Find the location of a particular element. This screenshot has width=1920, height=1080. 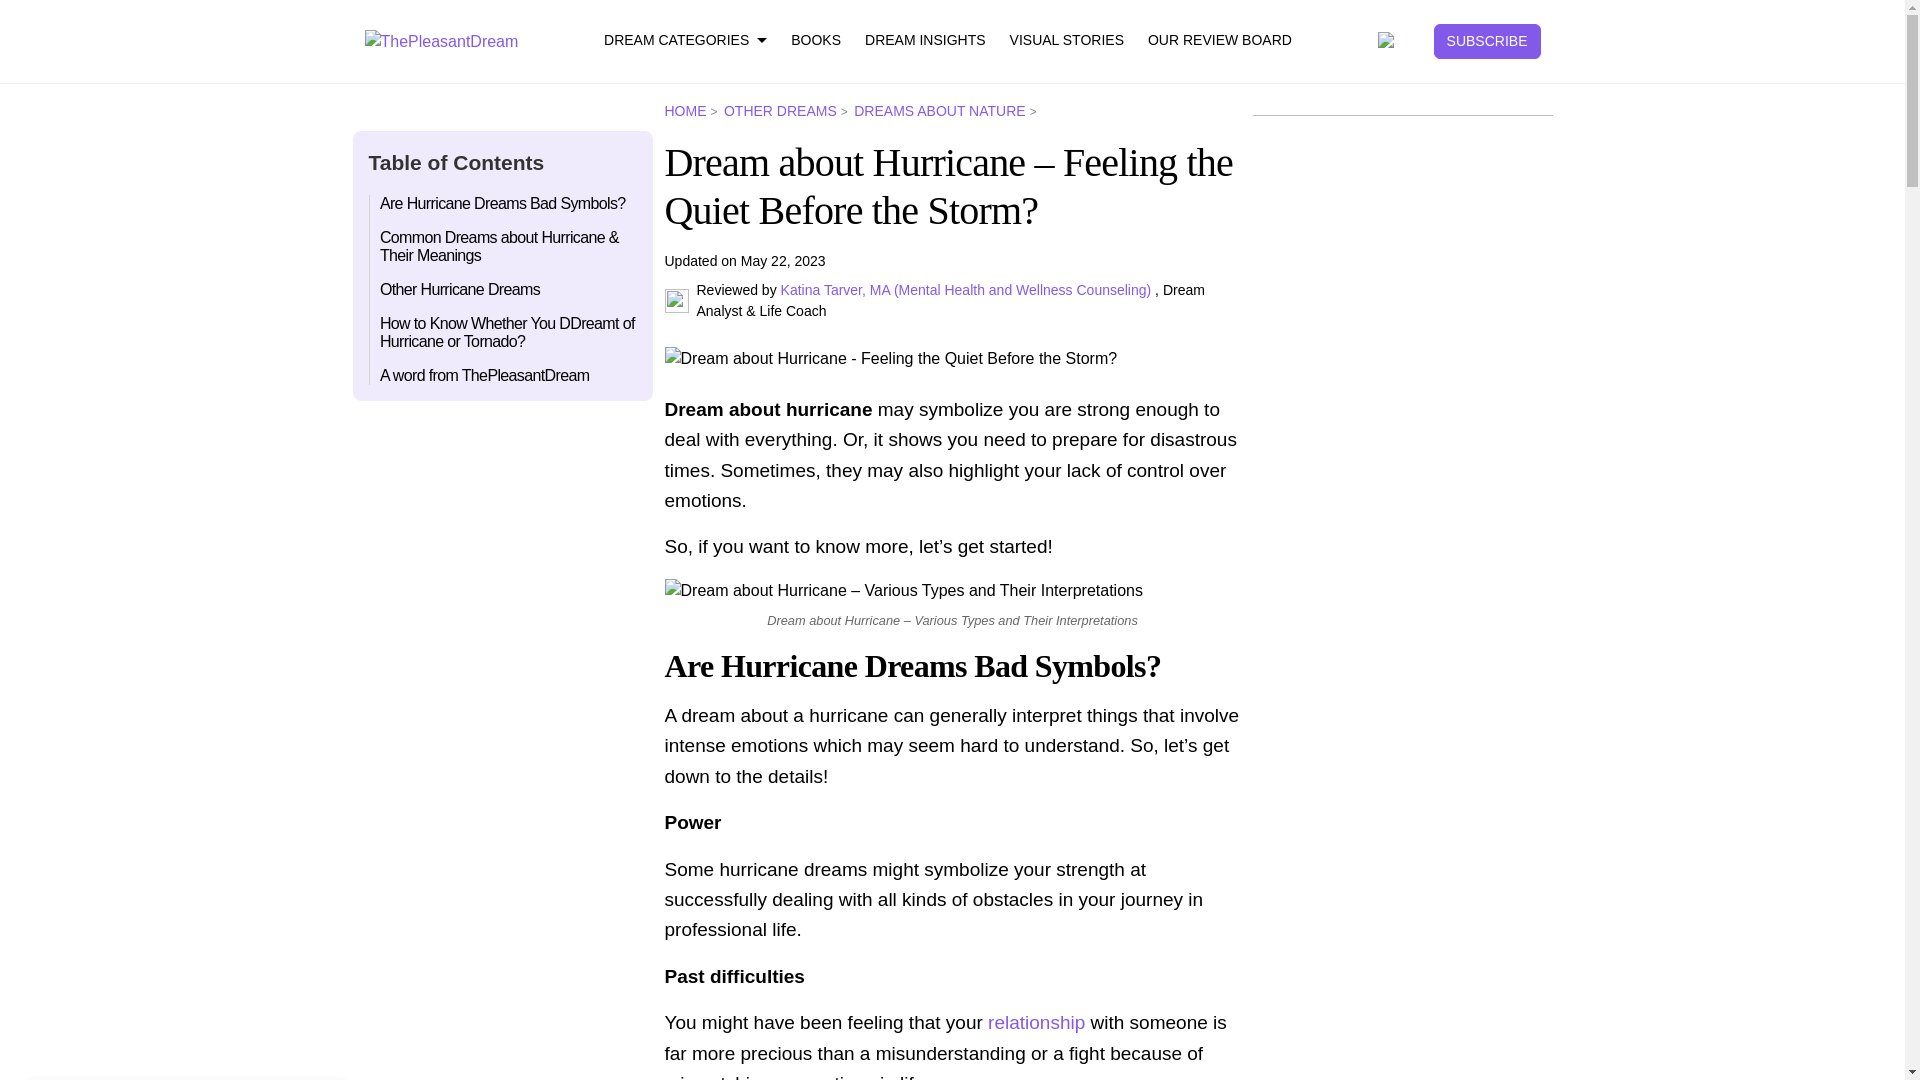

How to Know Whether You DDreamt of Hurricane or Tornado? is located at coordinates (504, 331).